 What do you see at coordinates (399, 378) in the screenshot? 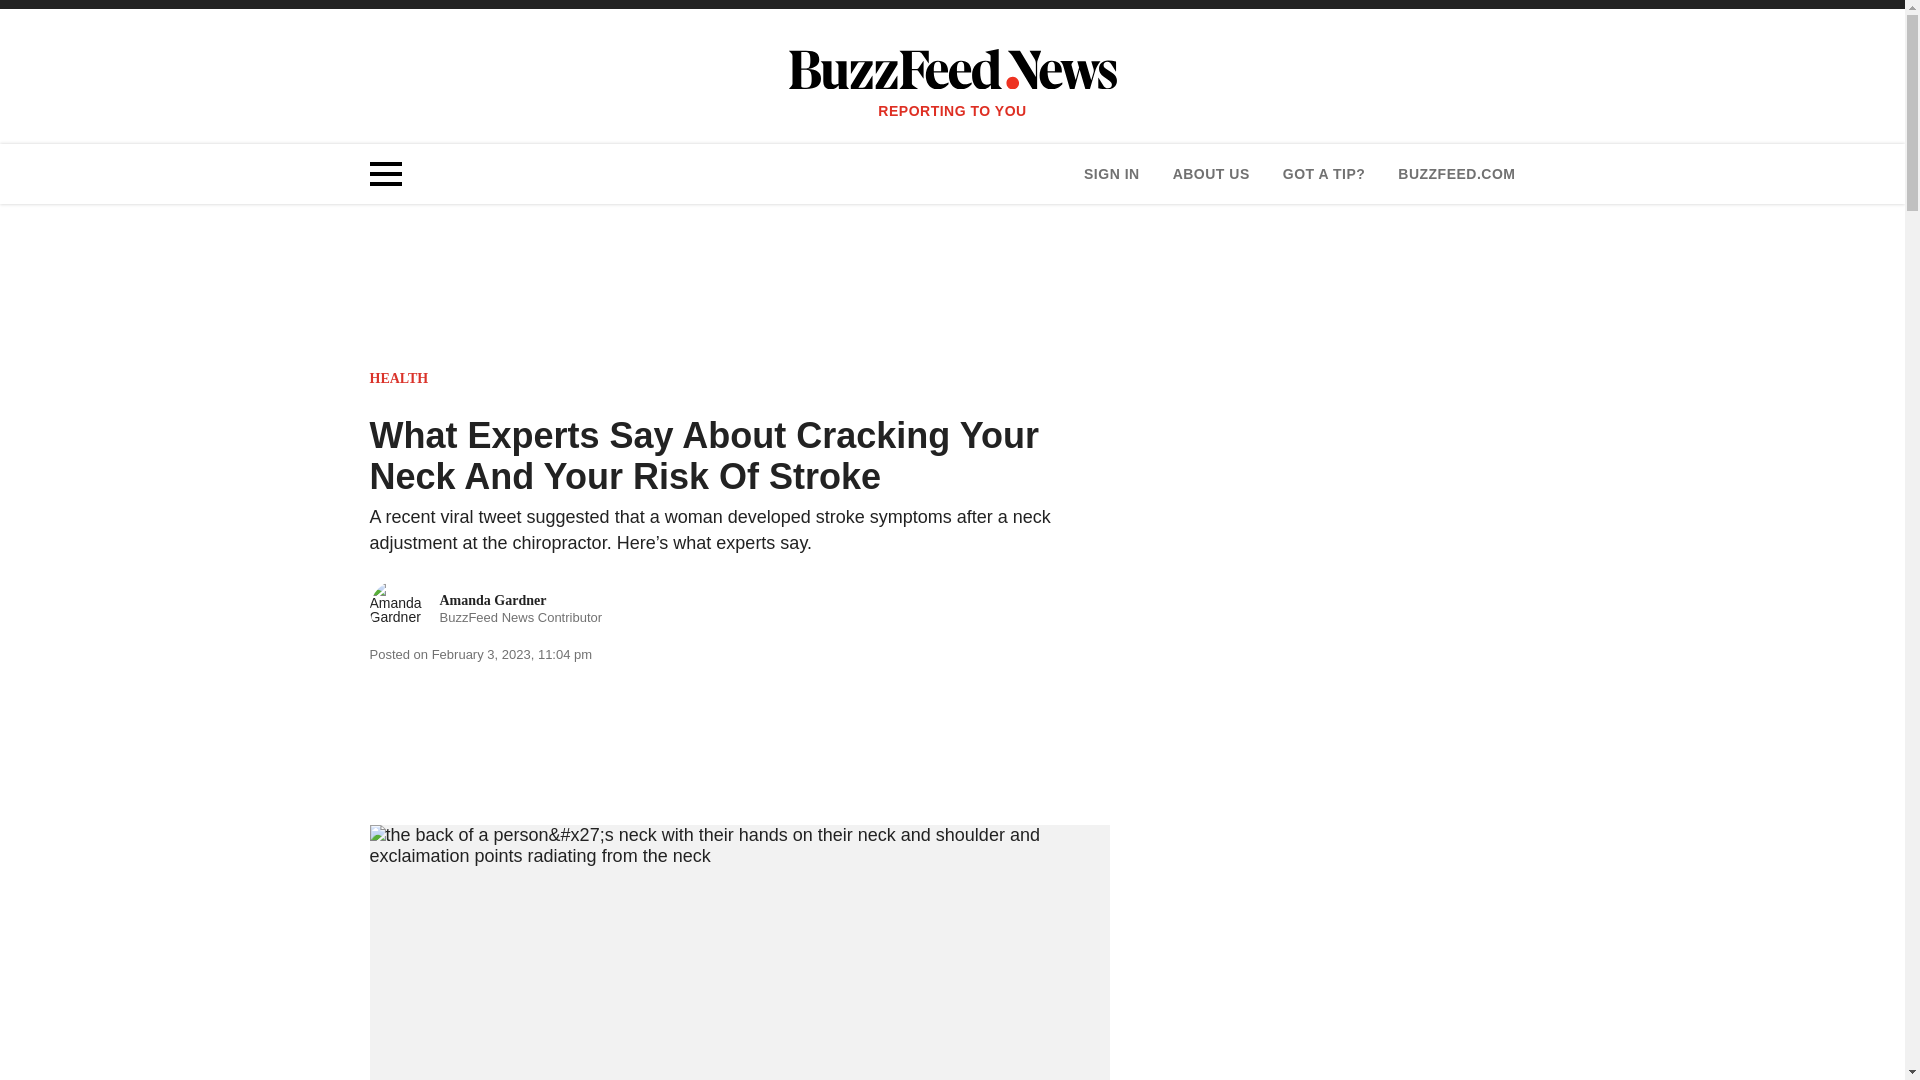
I see `HEALTH` at bounding box center [399, 378].